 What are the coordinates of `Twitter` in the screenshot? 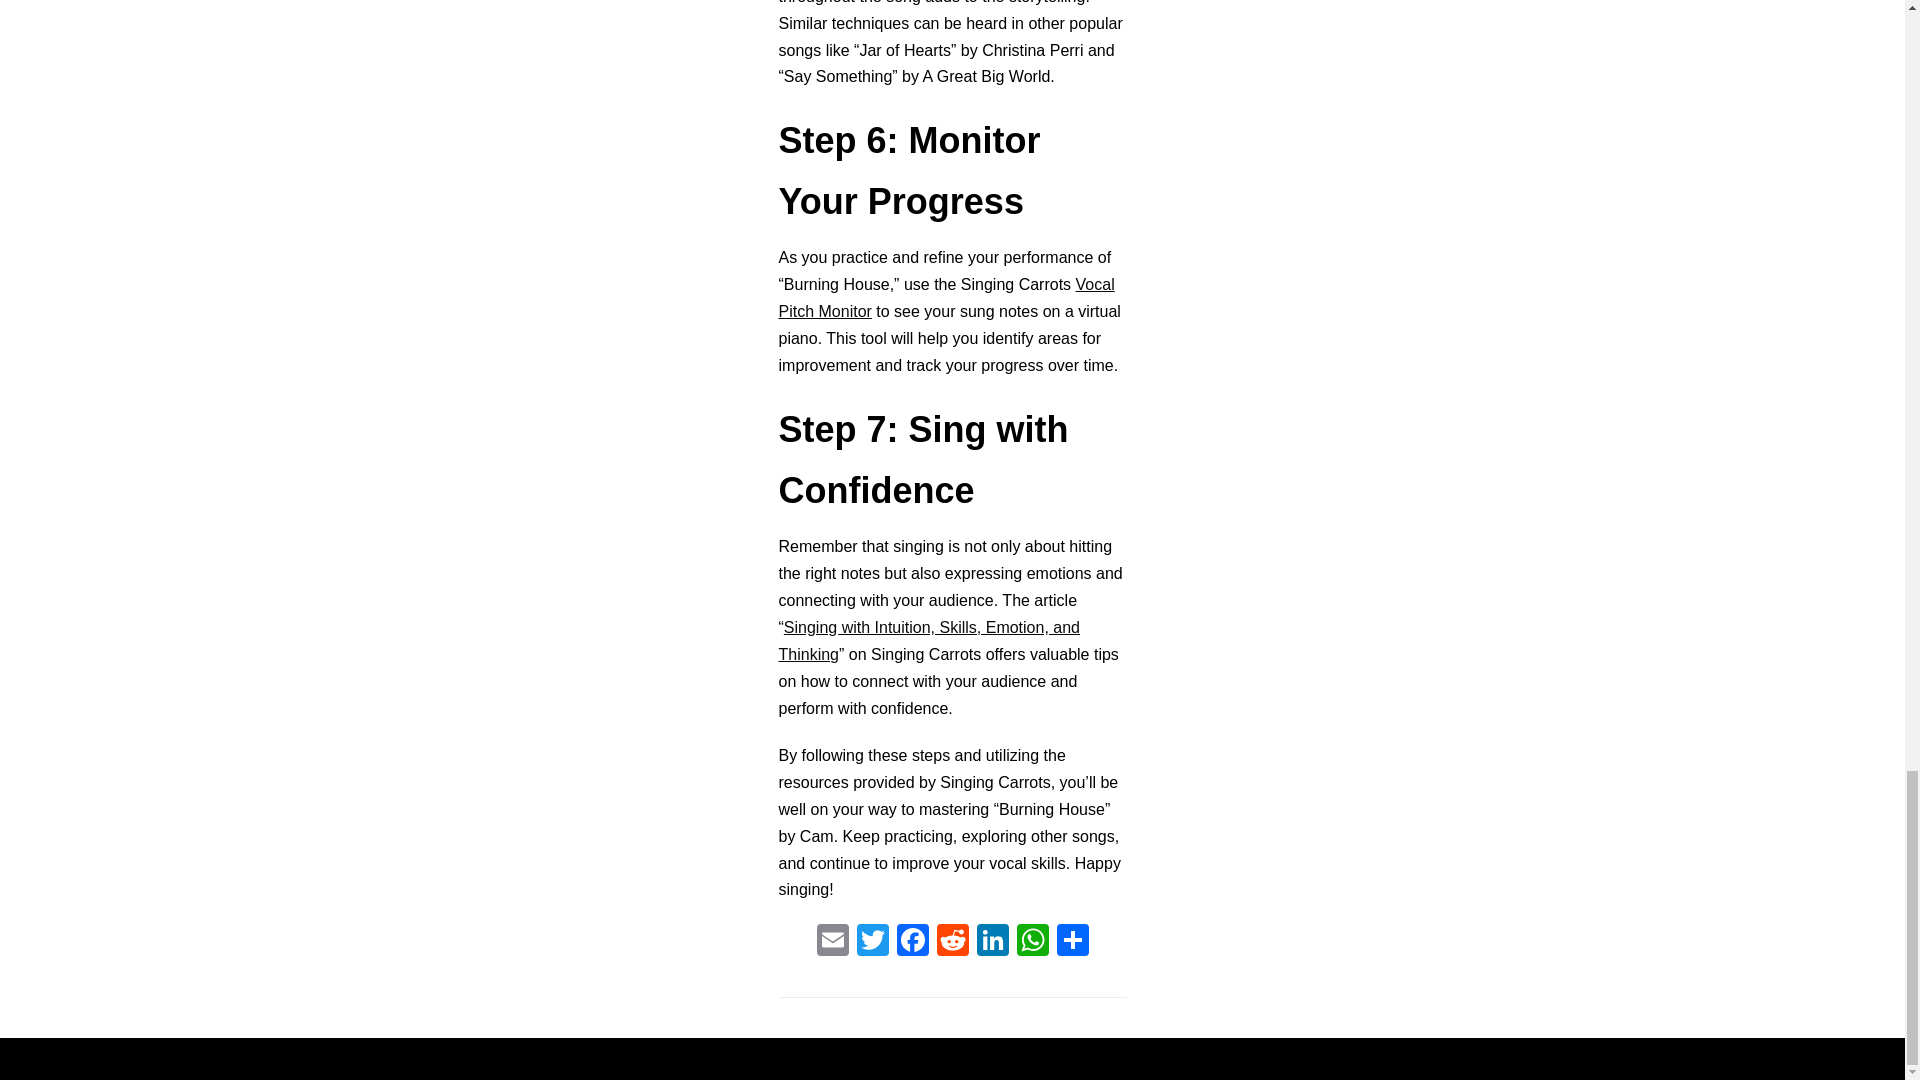 It's located at (872, 942).